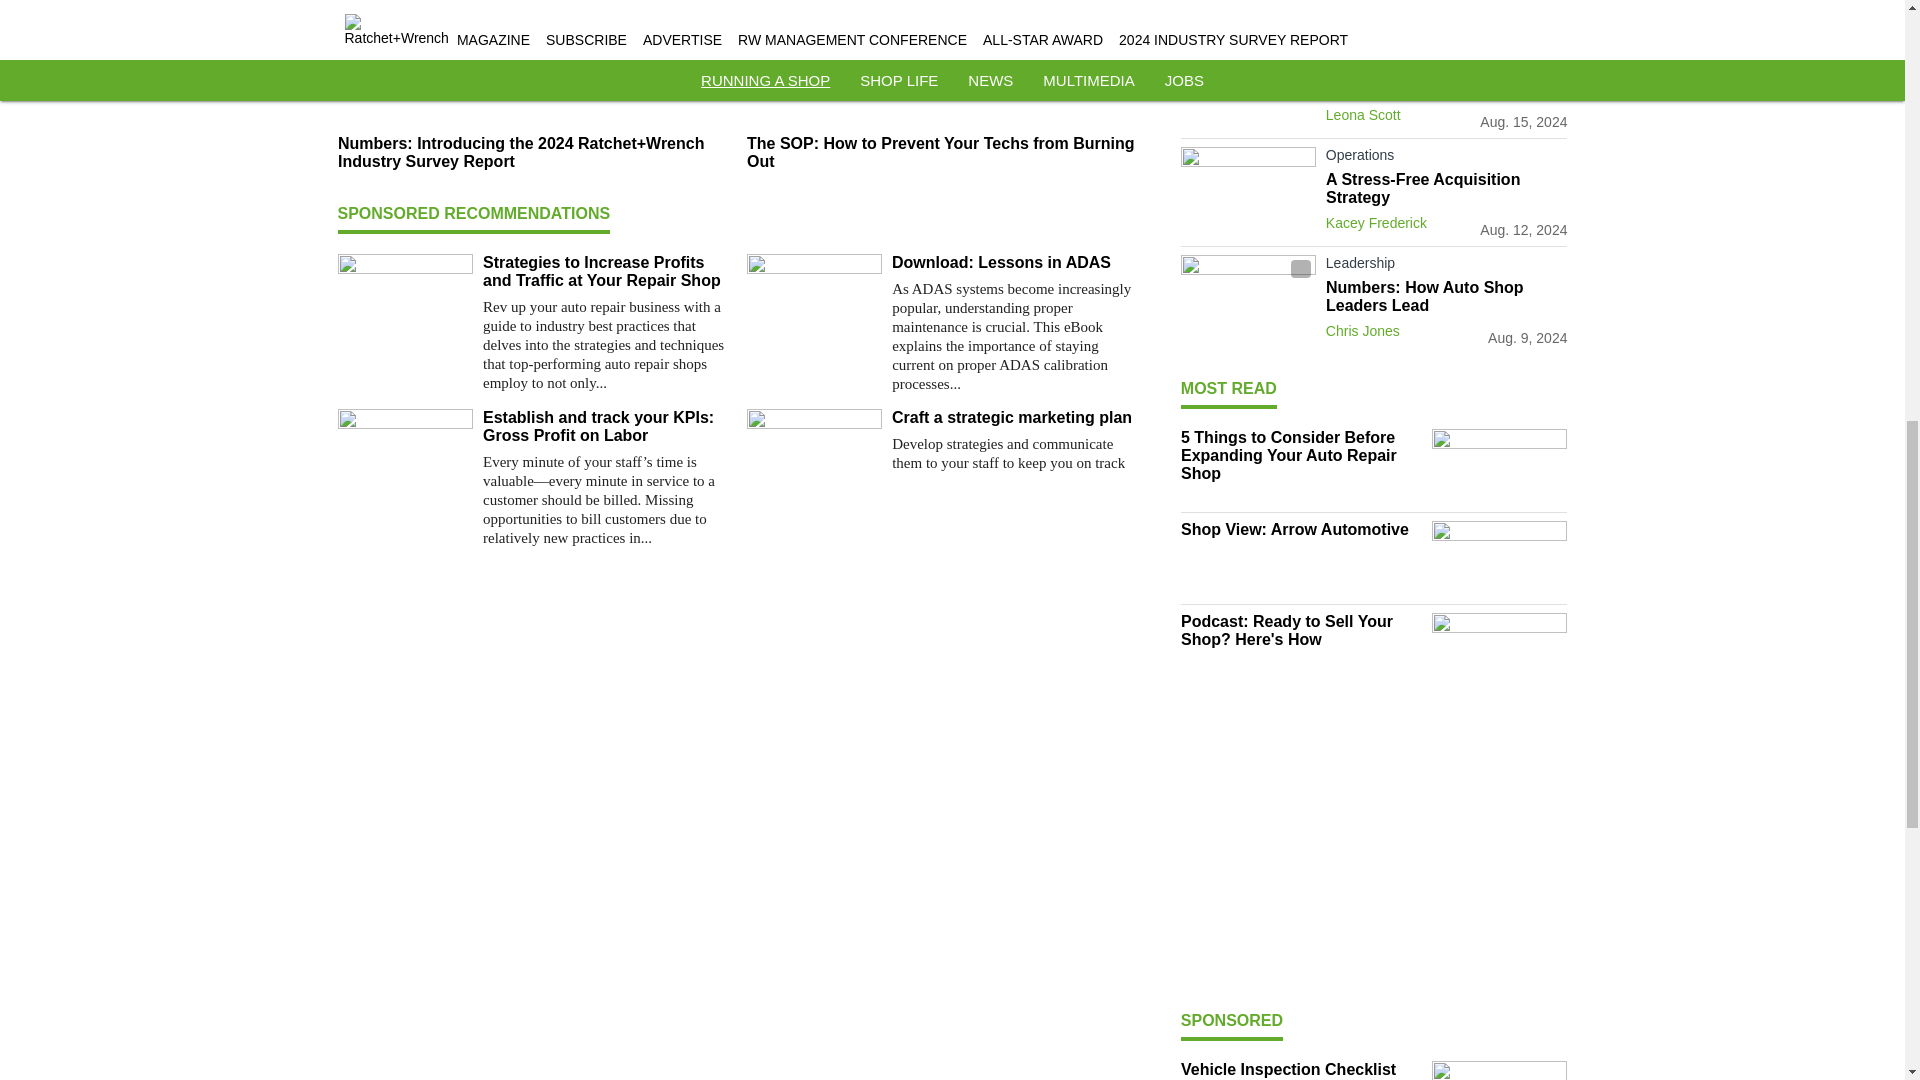 The width and height of the screenshot is (1920, 1080). Describe the element at coordinates (1447, 158) in the screenshot. I see `Operations` at that location.